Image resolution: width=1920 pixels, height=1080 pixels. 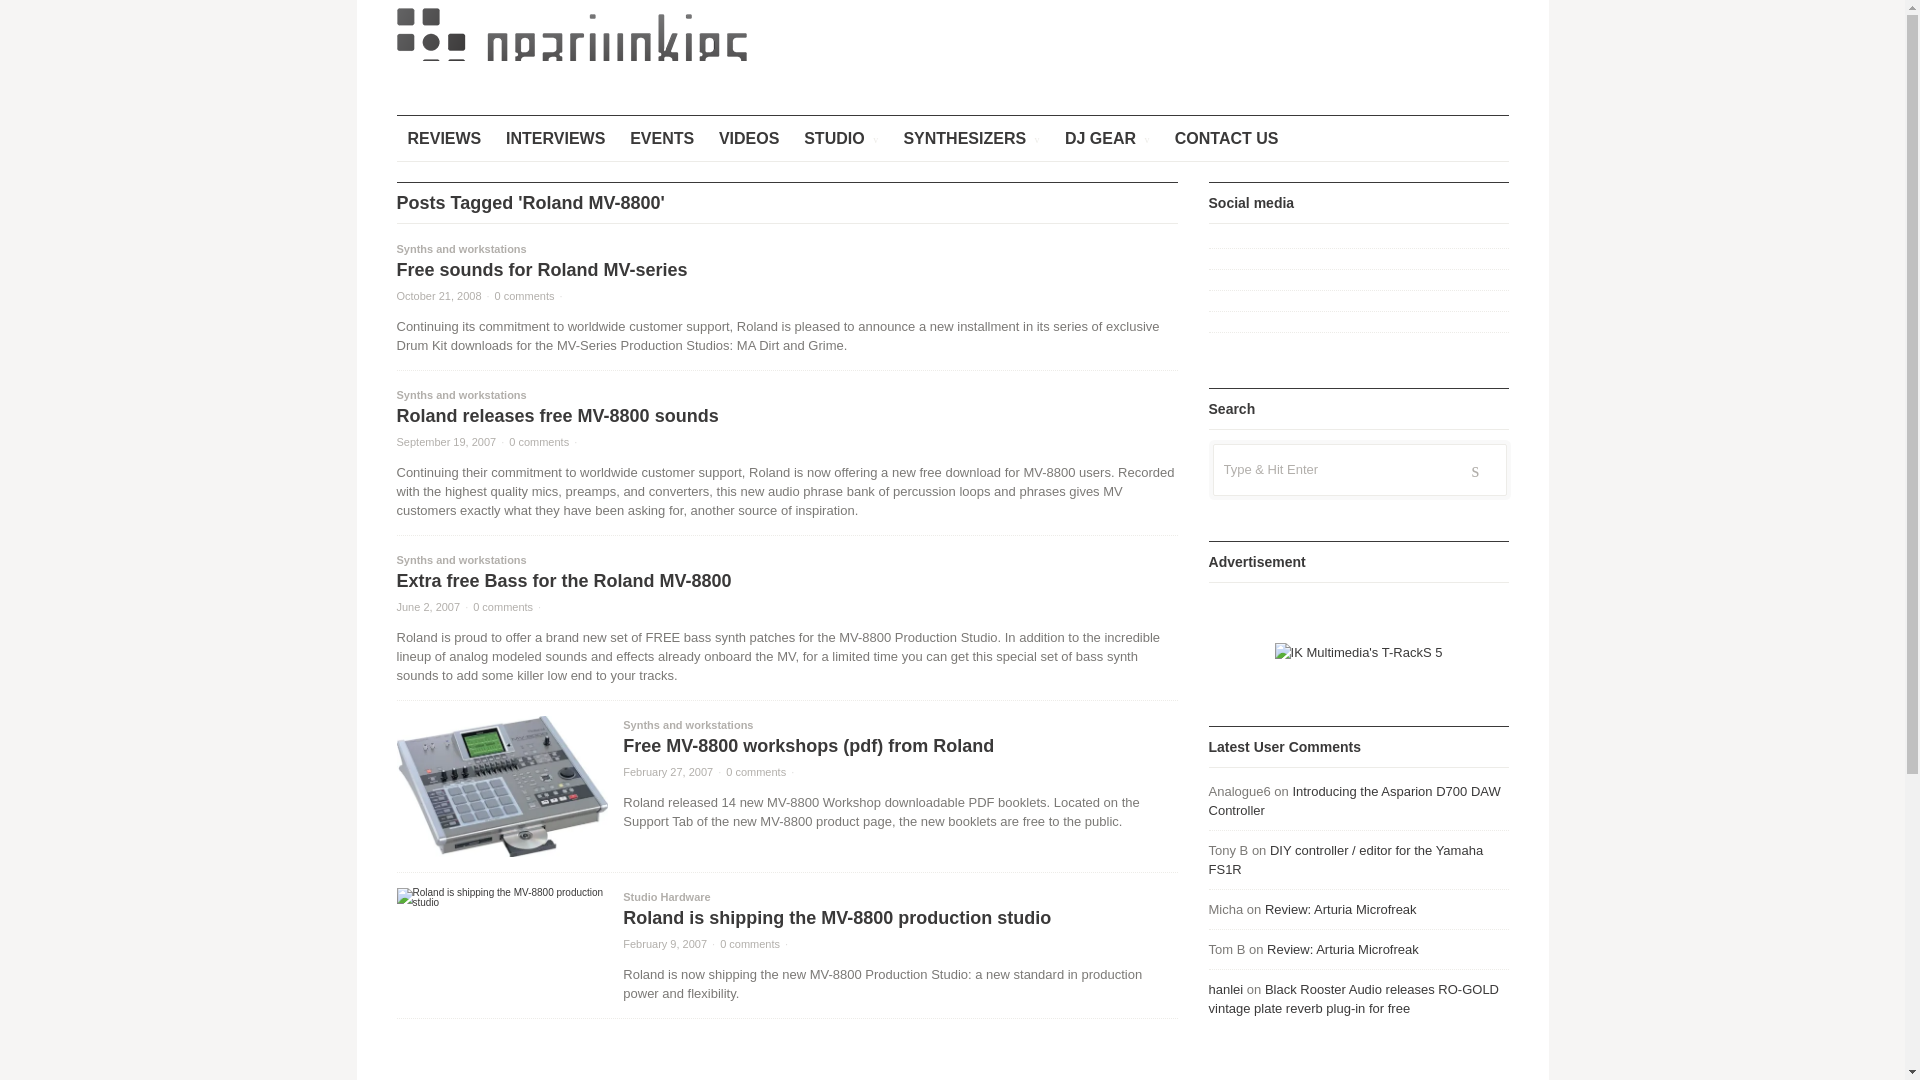 I want to click on February 9, 2007, so click(x=664, y=944).